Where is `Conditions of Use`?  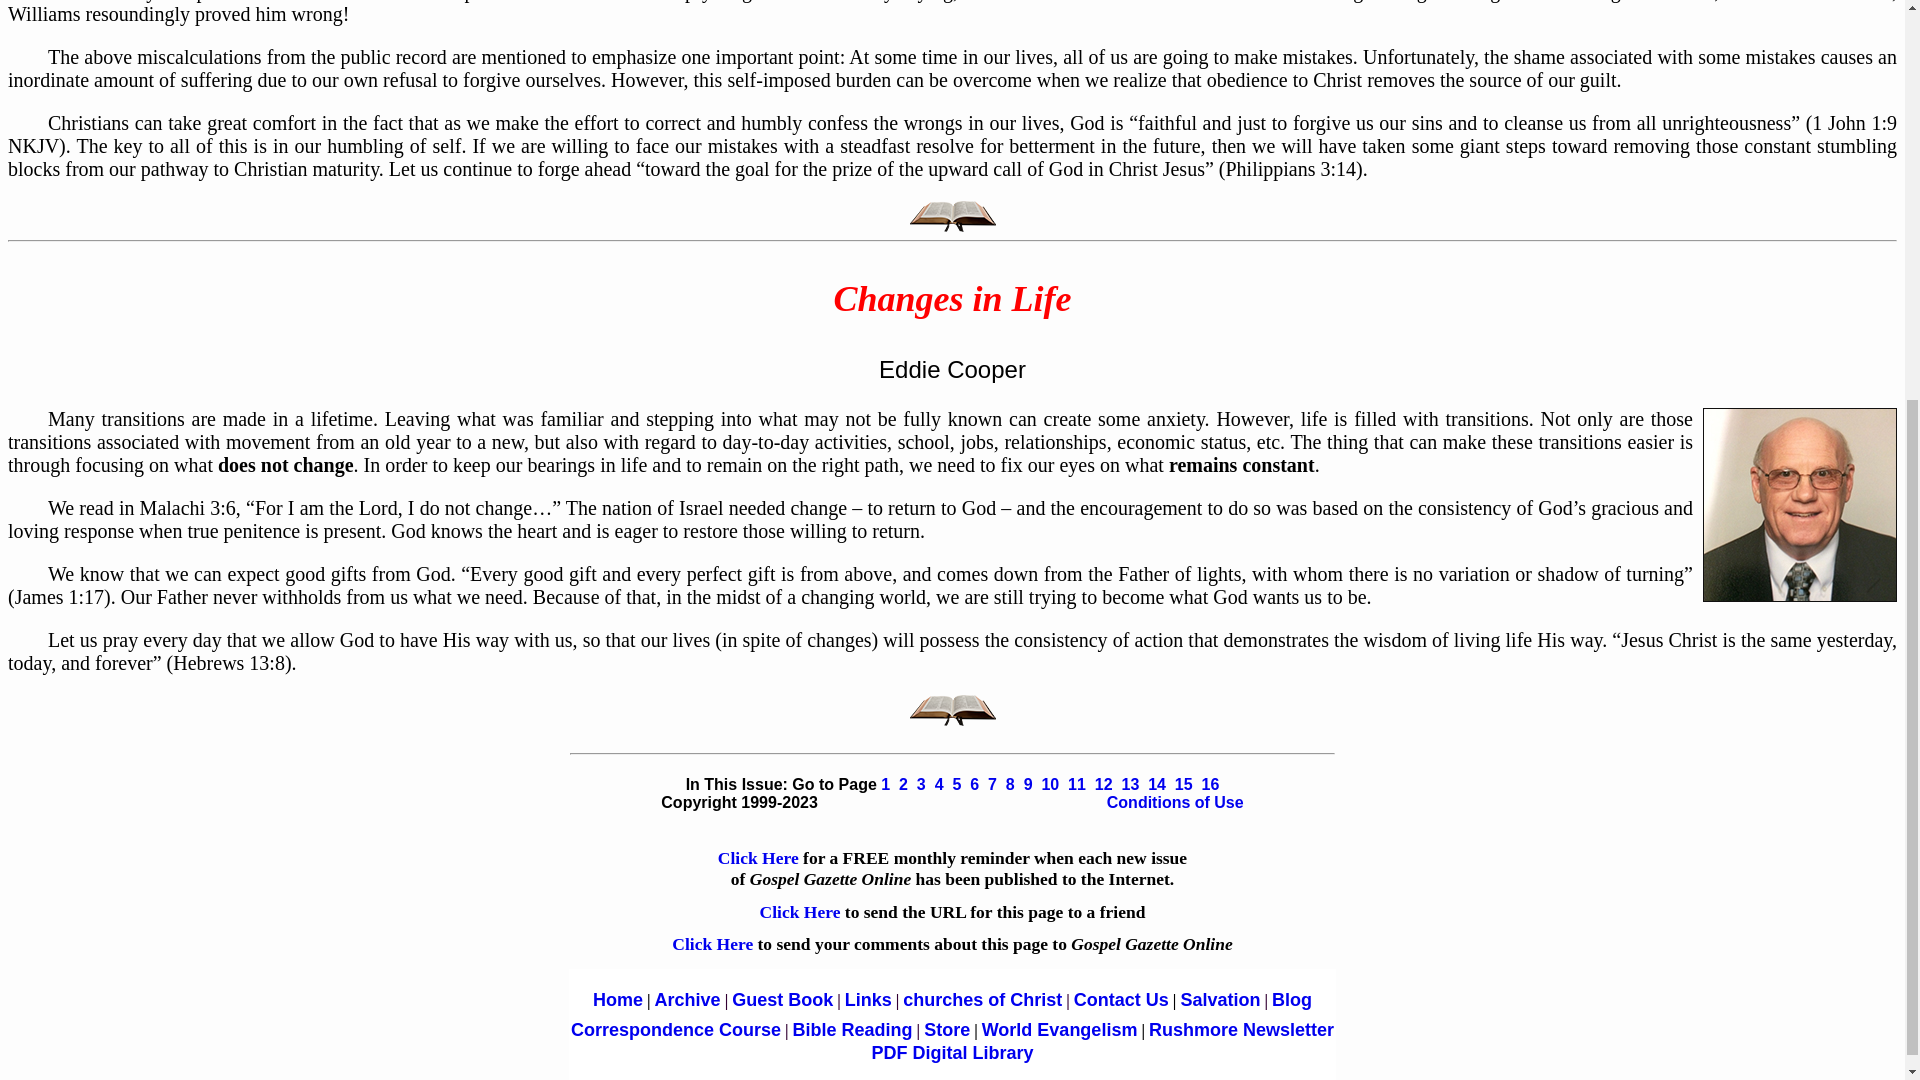 Conditions of Use is located at coordinates (1176, 802).